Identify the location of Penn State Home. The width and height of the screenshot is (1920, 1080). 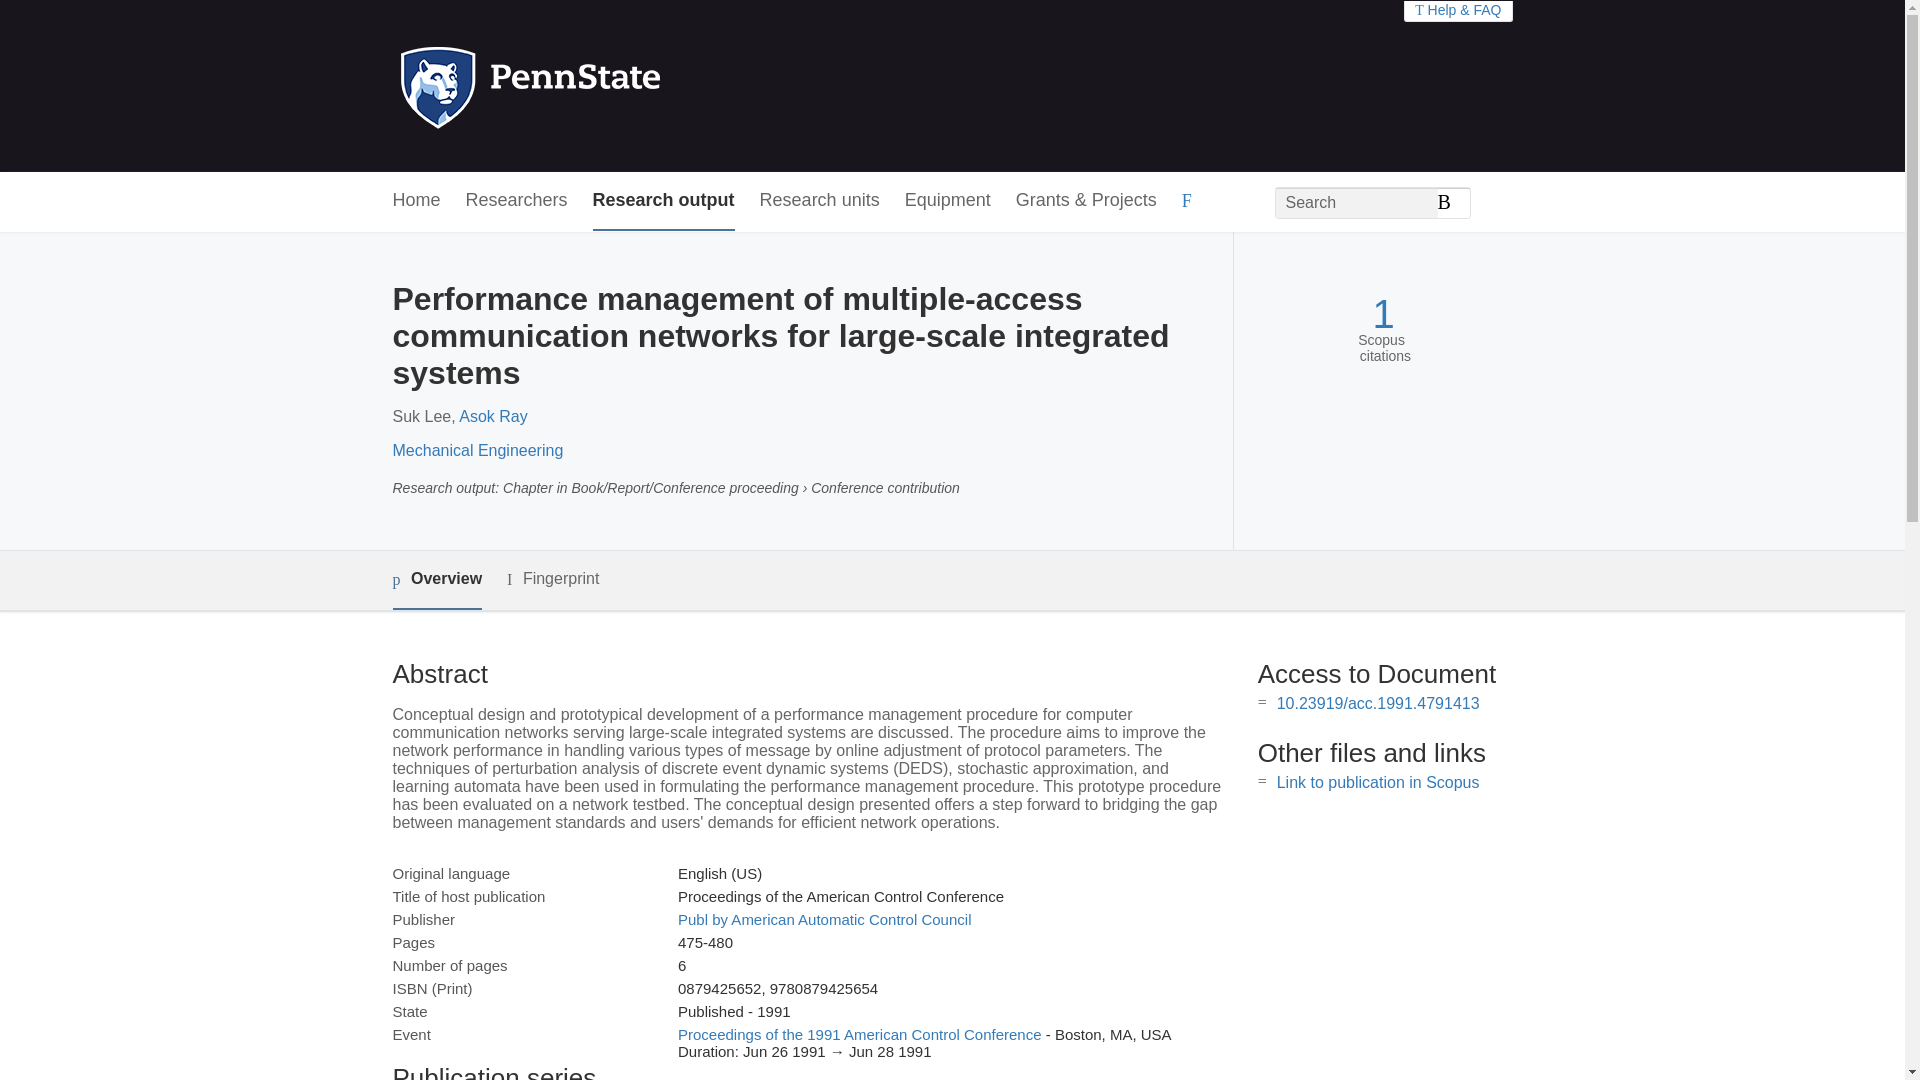
(616, 86).